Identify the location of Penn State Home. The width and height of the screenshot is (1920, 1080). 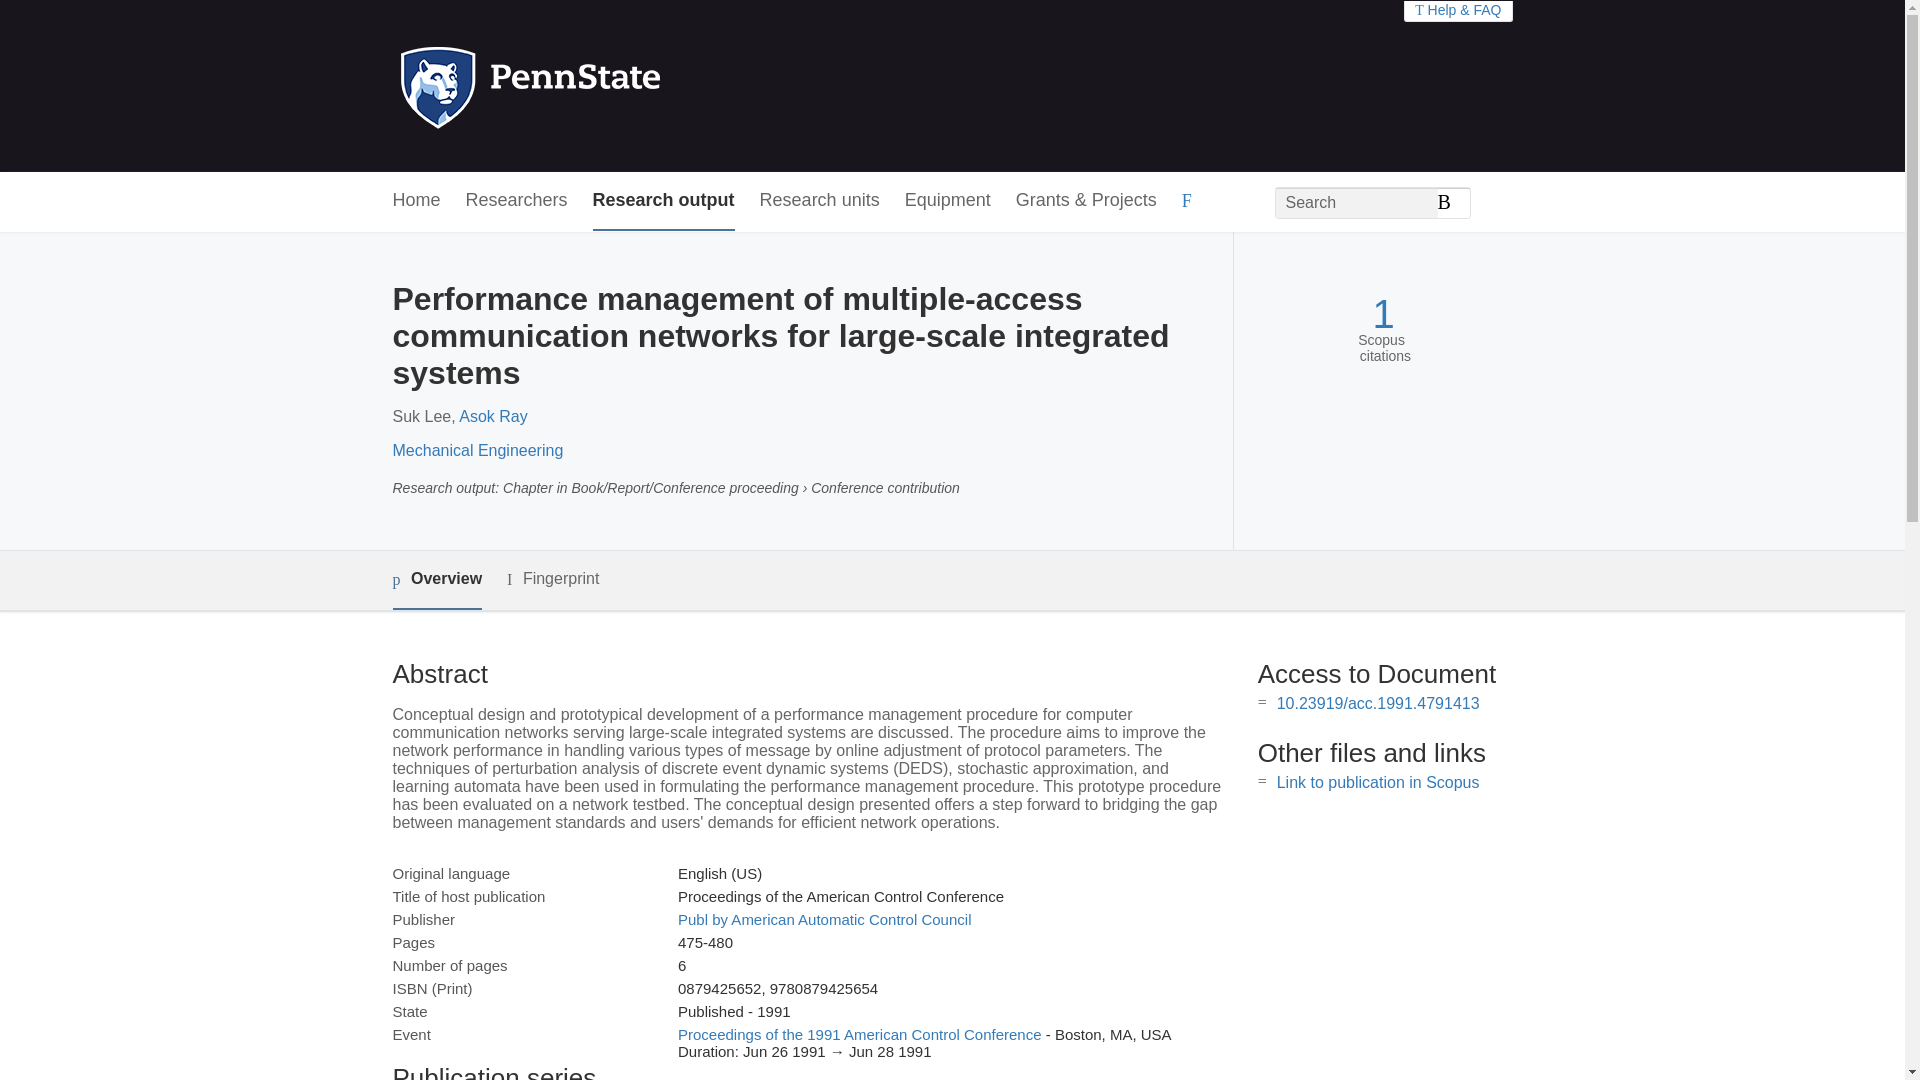
(616, 86).